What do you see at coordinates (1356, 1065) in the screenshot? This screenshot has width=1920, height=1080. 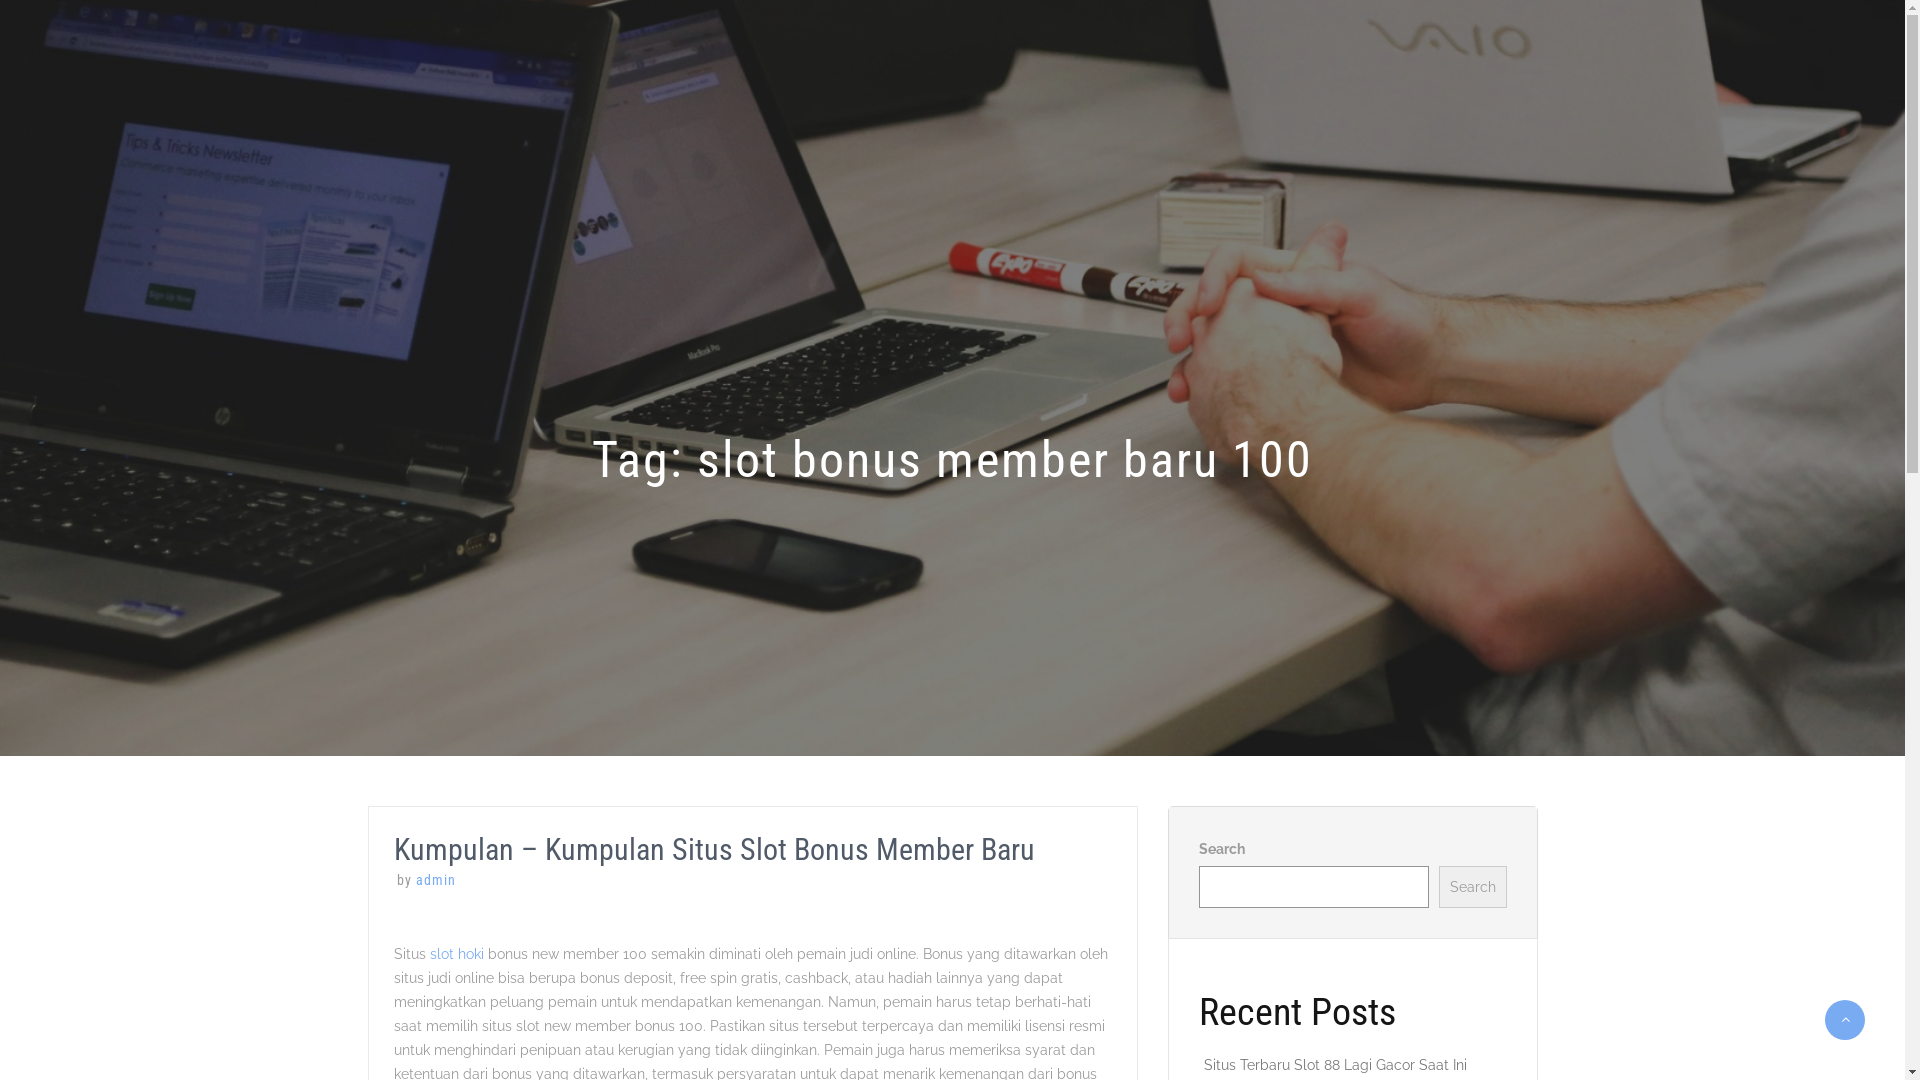 I see `Situs Terbaru Slot 88 Lagi Gacor Saat Ini` at bounding box center [1356, 1065].